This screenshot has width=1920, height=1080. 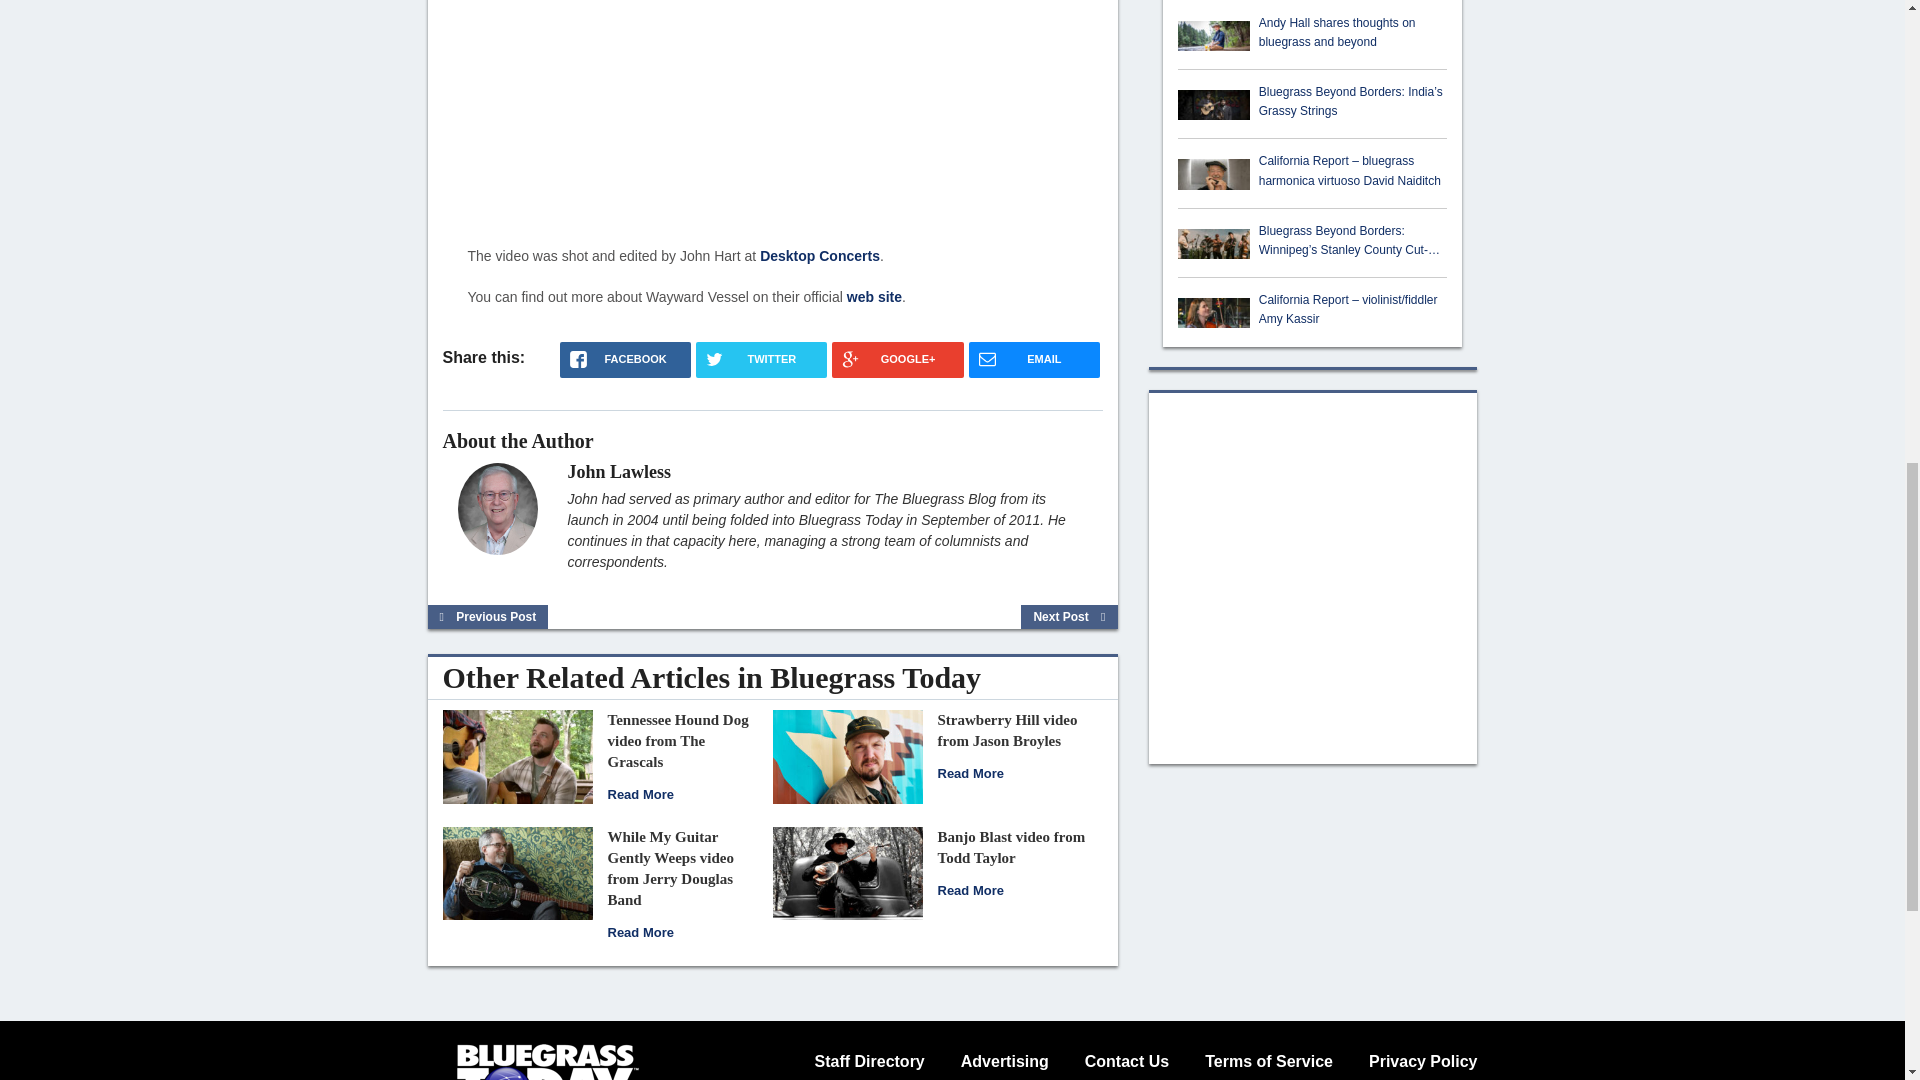 What do you see at coordinates (874, 296) in the screenshot?
I see `web site` at bounding box center [874, 296].